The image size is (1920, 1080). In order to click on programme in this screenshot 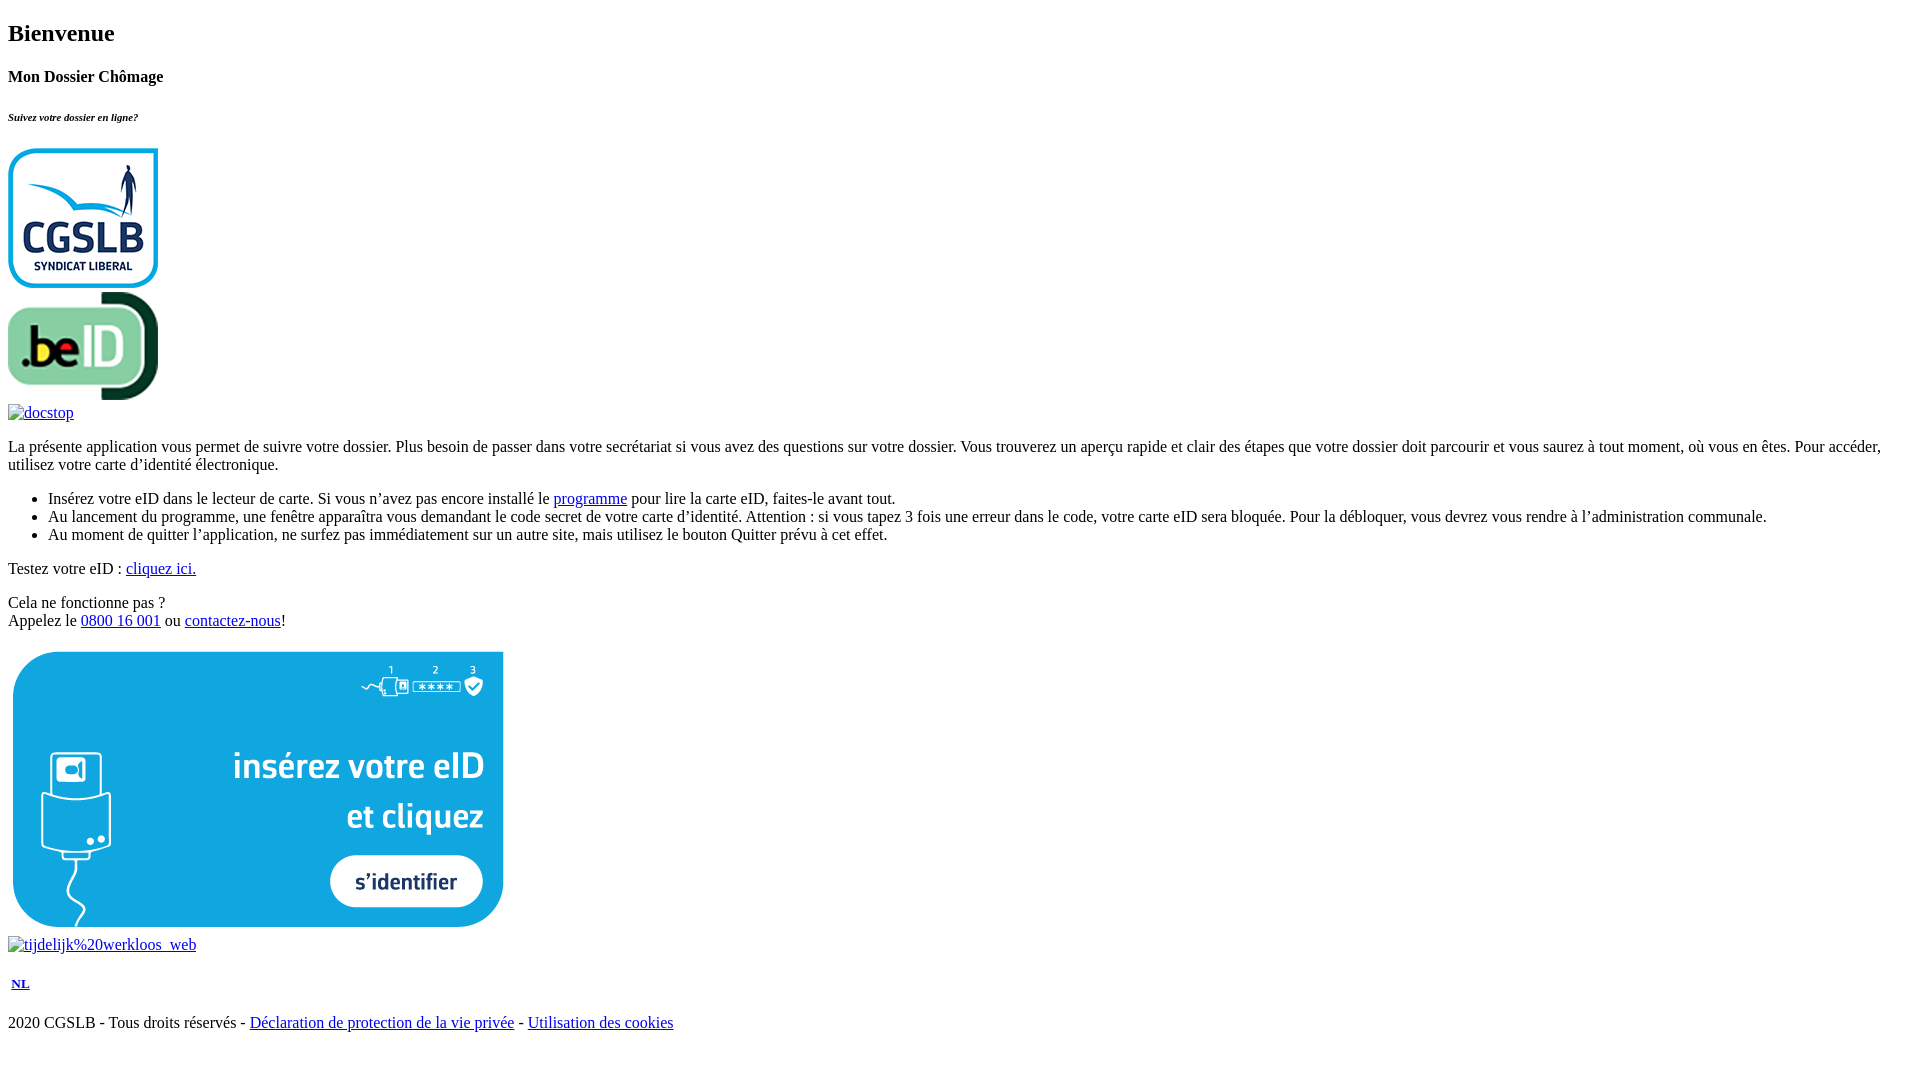, I will do `click(591, 498)`.